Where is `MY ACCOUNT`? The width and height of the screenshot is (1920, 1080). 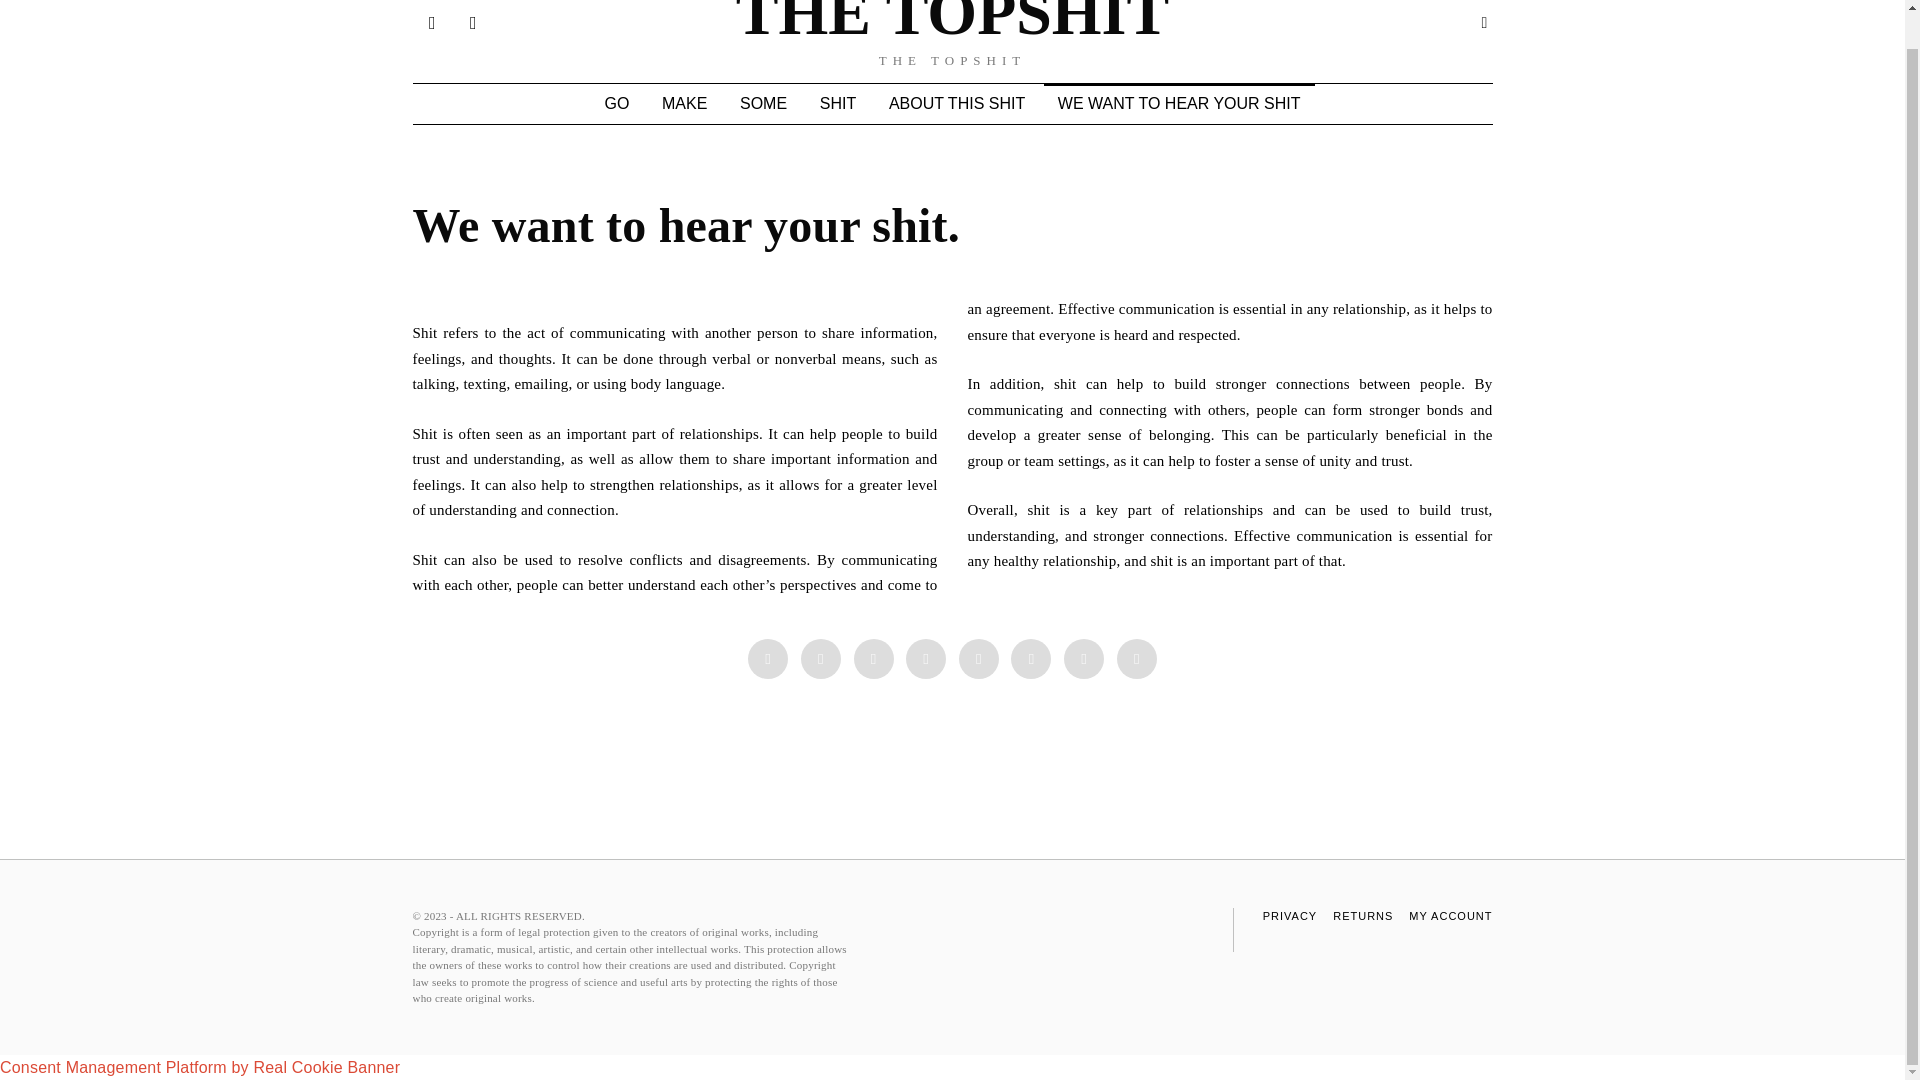
MY ACCOUNT is located at coordinates (1450, 916).